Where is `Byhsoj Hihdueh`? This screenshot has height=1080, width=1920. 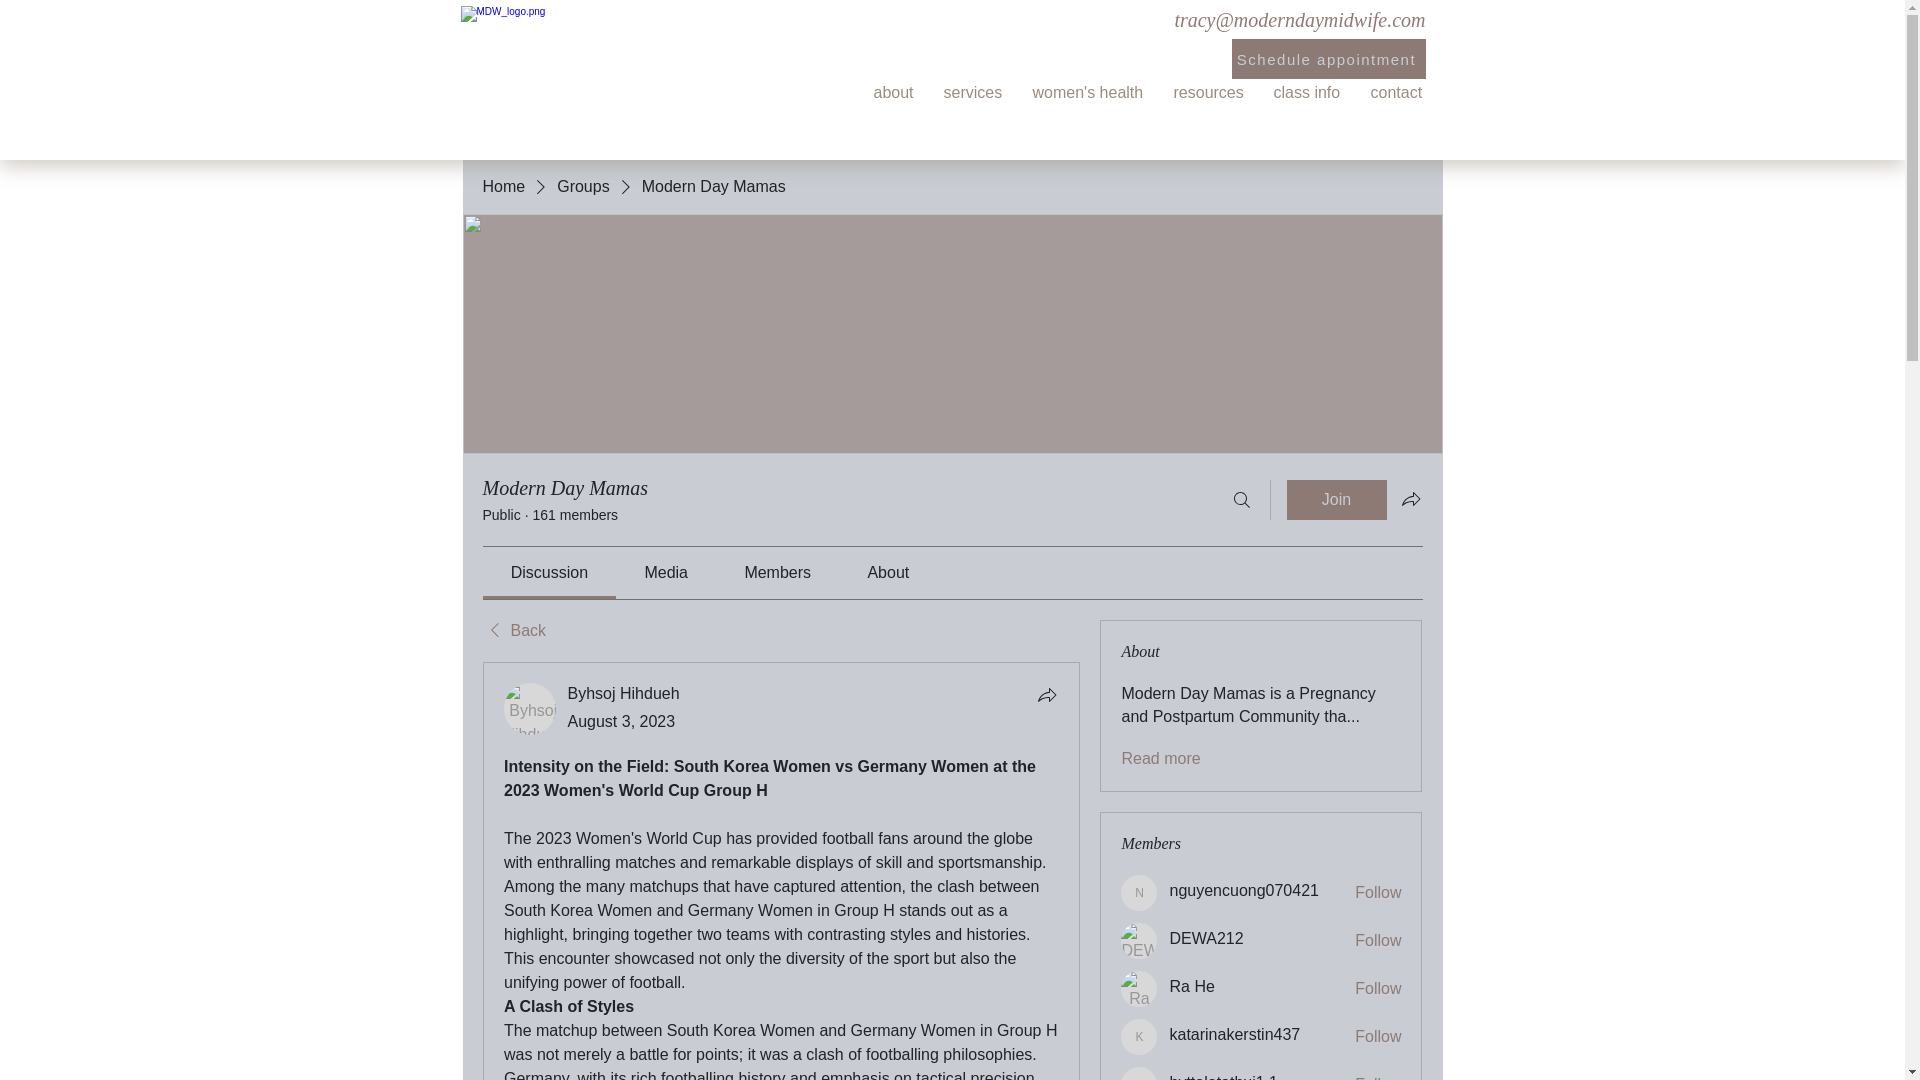
Byhsoj Hihdueh is located at coordinates (530, 708).